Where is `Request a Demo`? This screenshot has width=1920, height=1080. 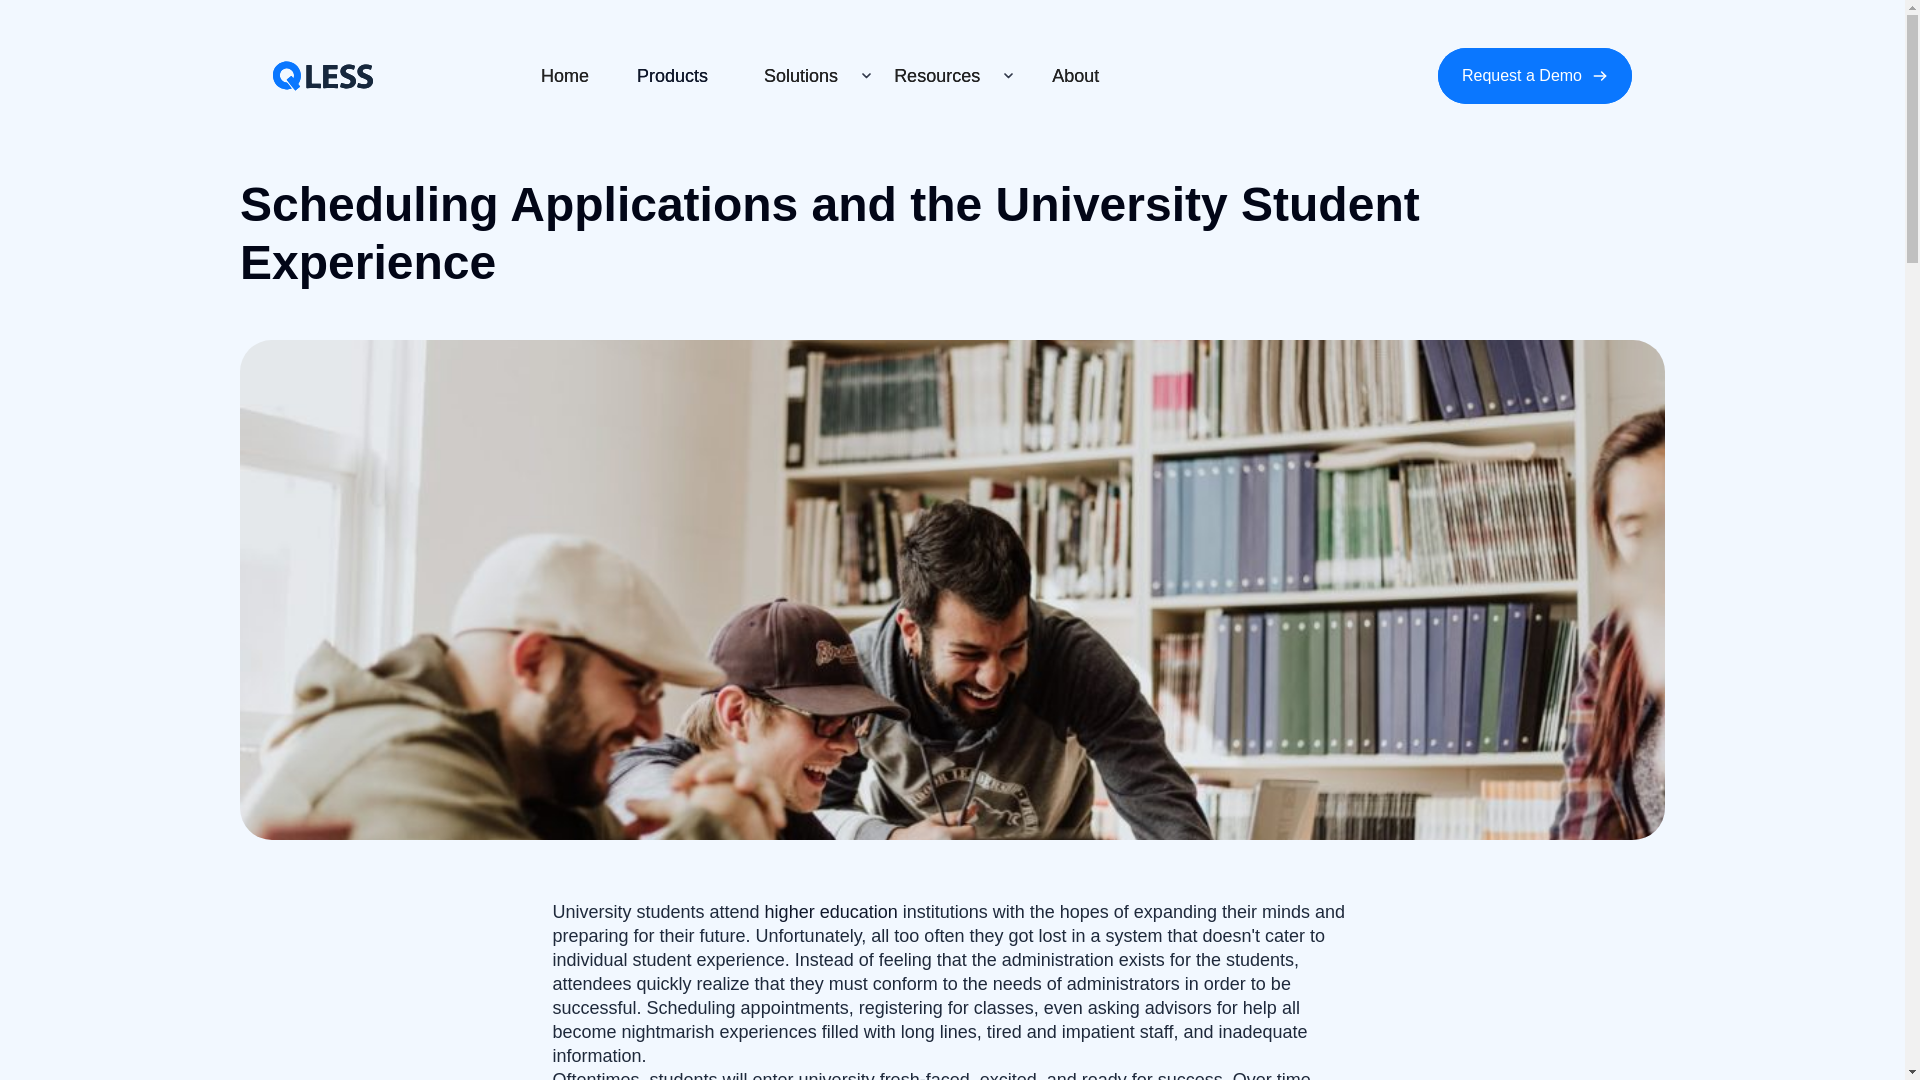 Request a Demo is located at coordinates (1535, 75).